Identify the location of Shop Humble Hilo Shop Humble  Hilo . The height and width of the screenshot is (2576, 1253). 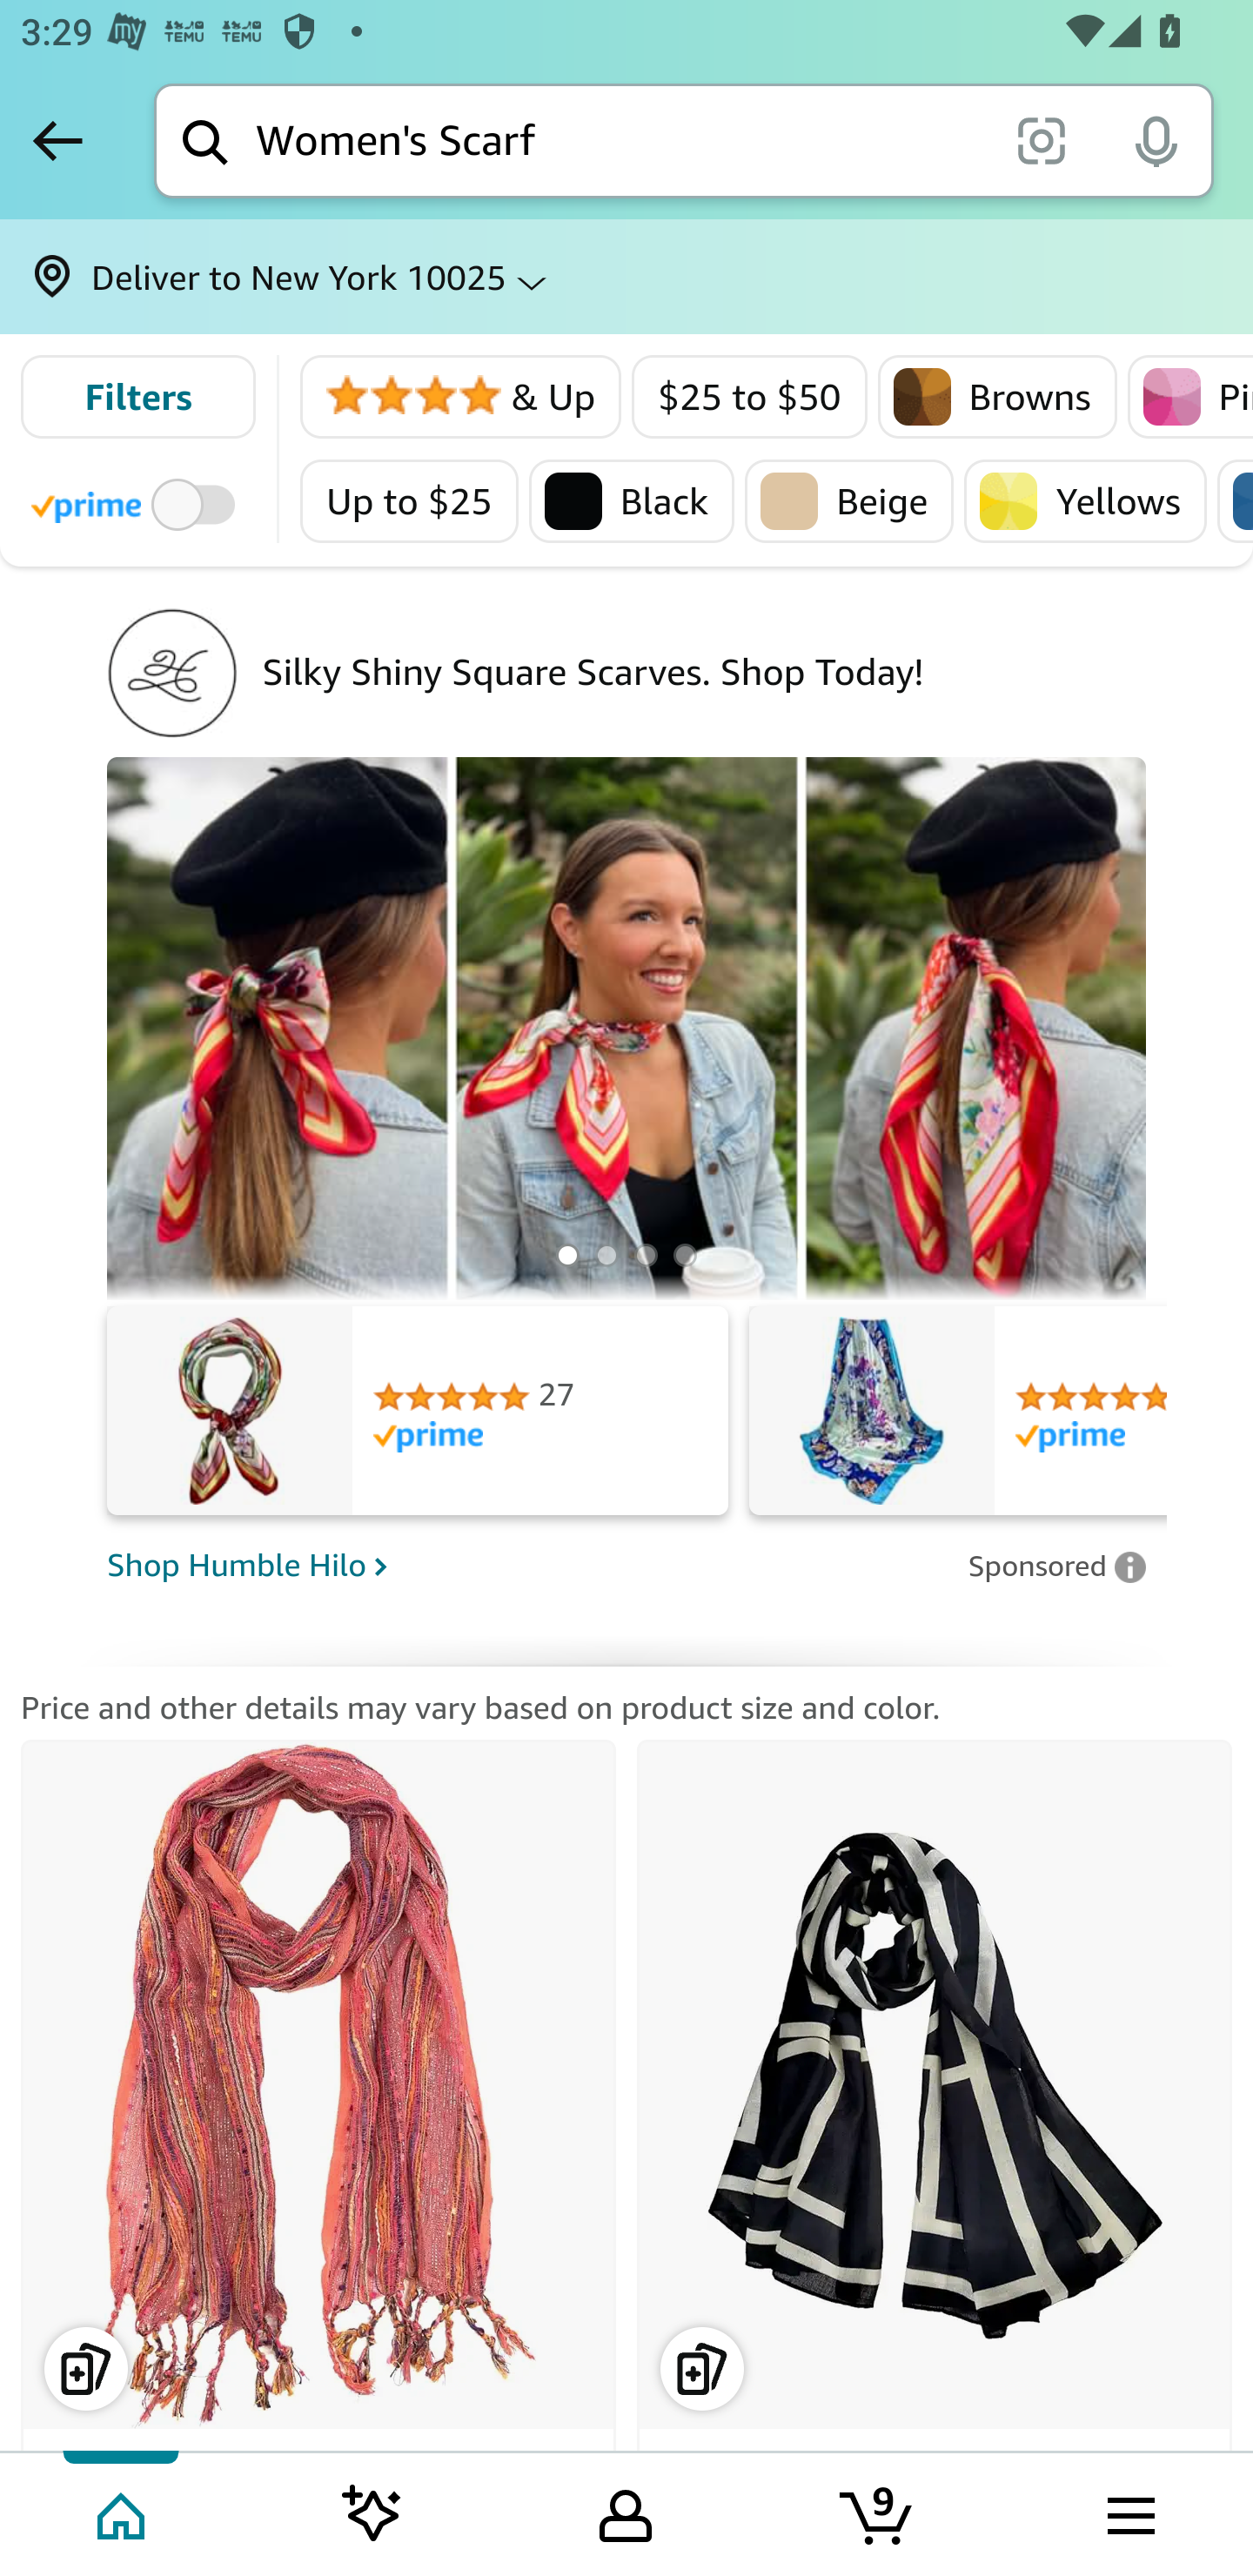
(527, 1566).